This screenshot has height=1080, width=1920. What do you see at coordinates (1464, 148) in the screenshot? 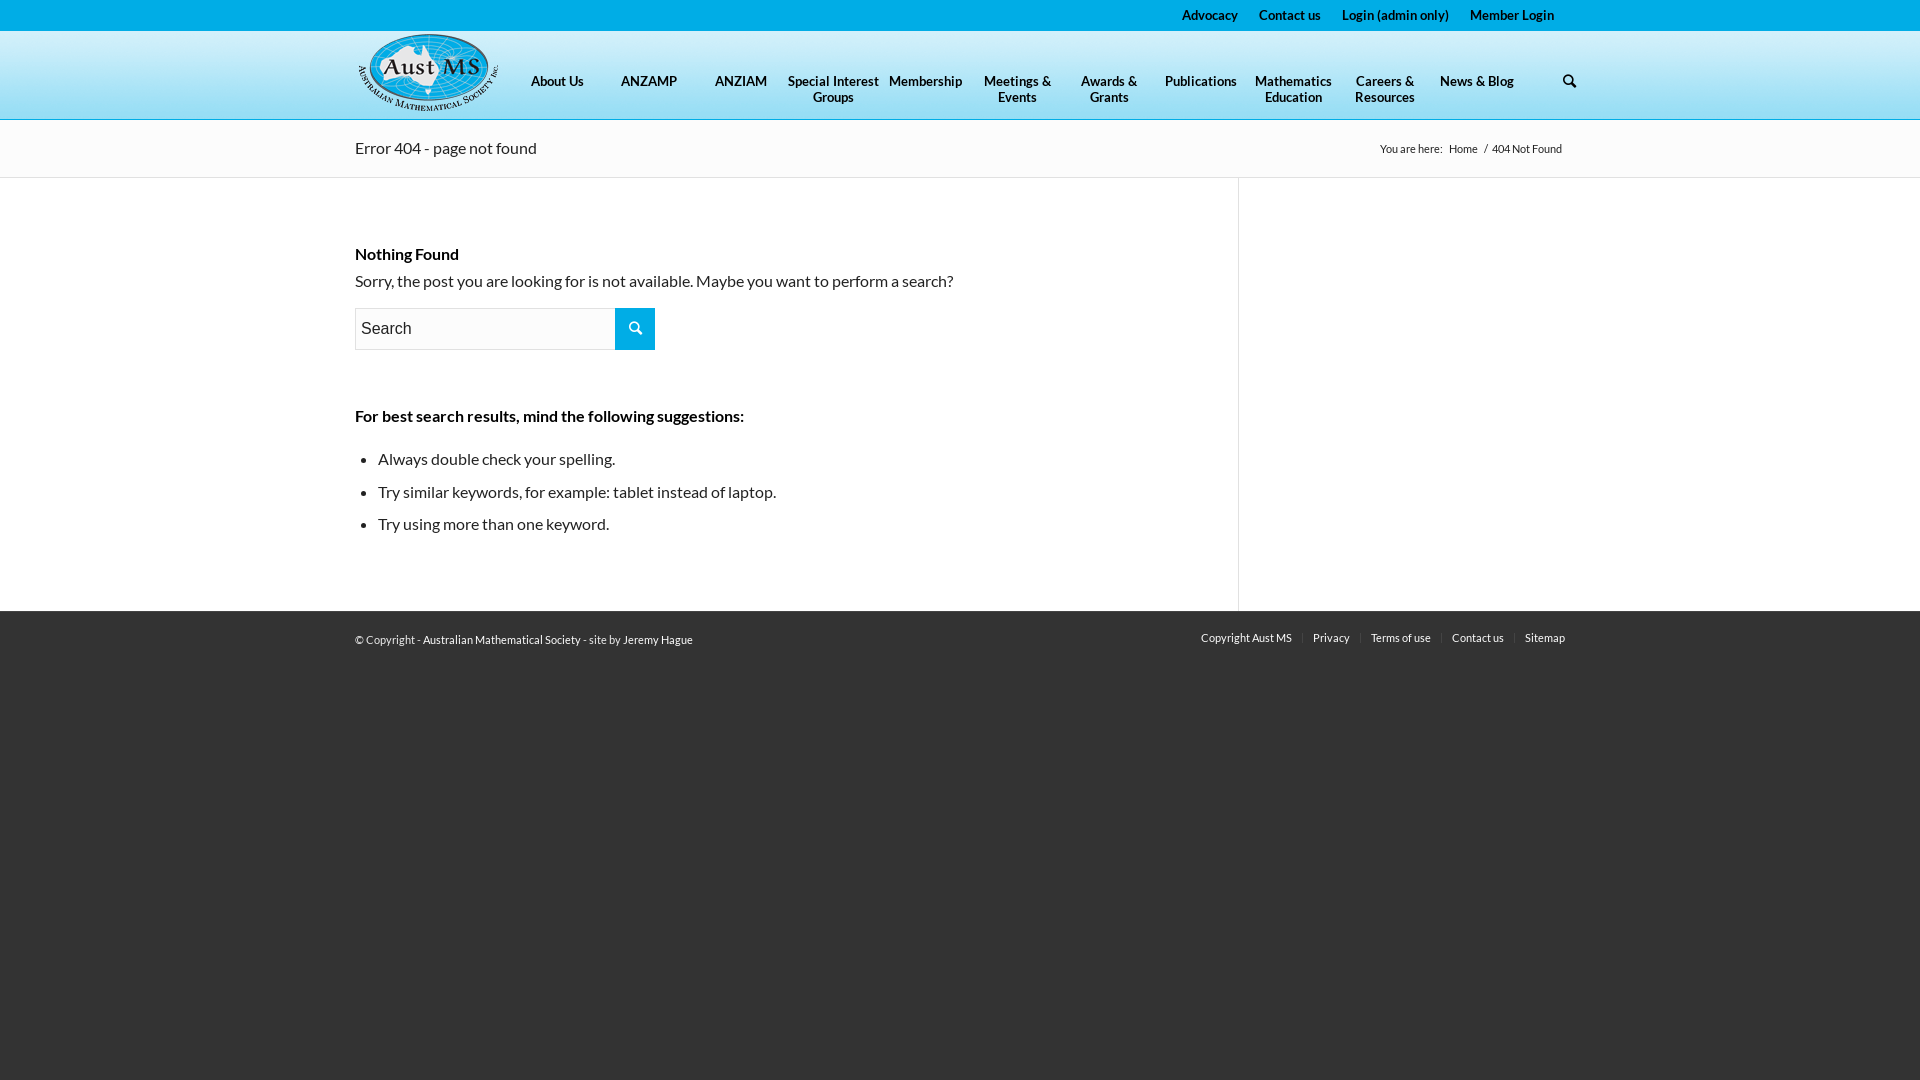
I see `Home` at bounding box center [1464, 148].